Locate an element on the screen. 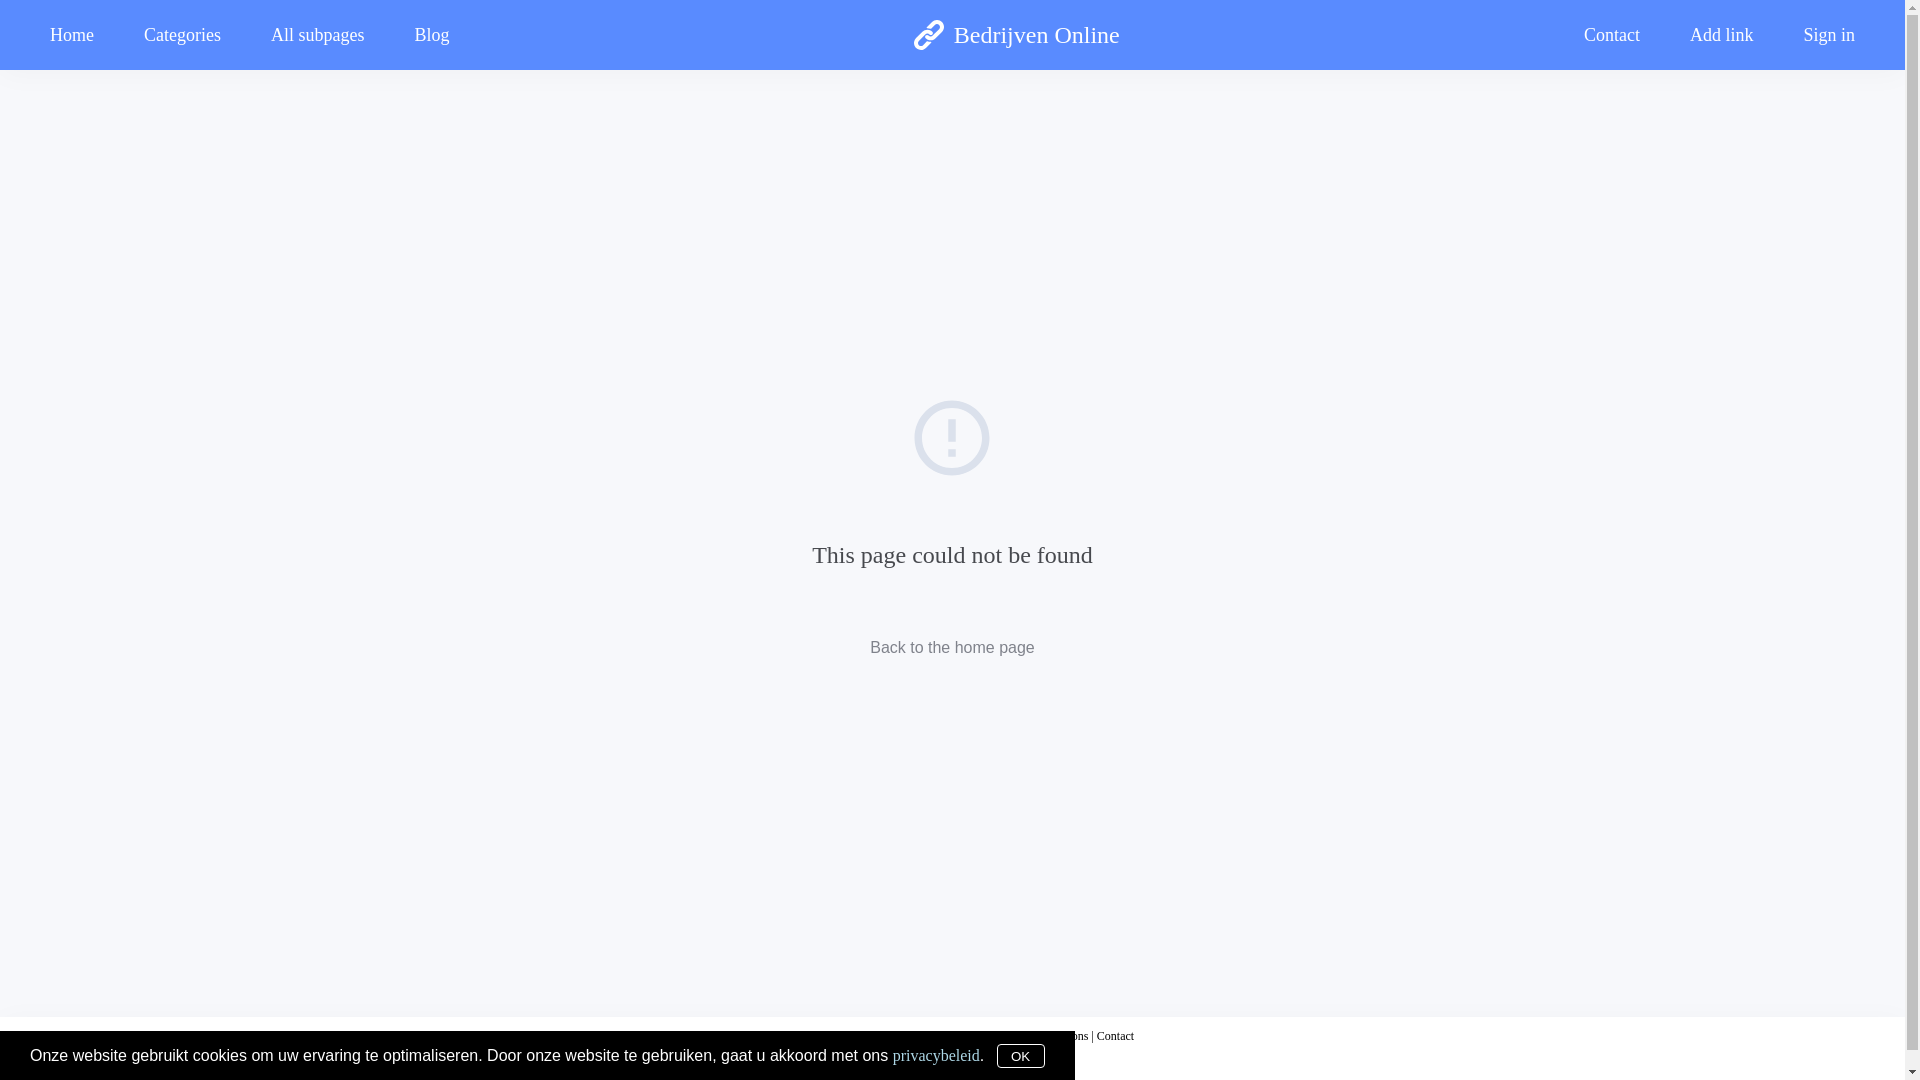 The height and width of the screenshot is (1080, 1920). privacybeleid is located at coordinates (936, 1054).